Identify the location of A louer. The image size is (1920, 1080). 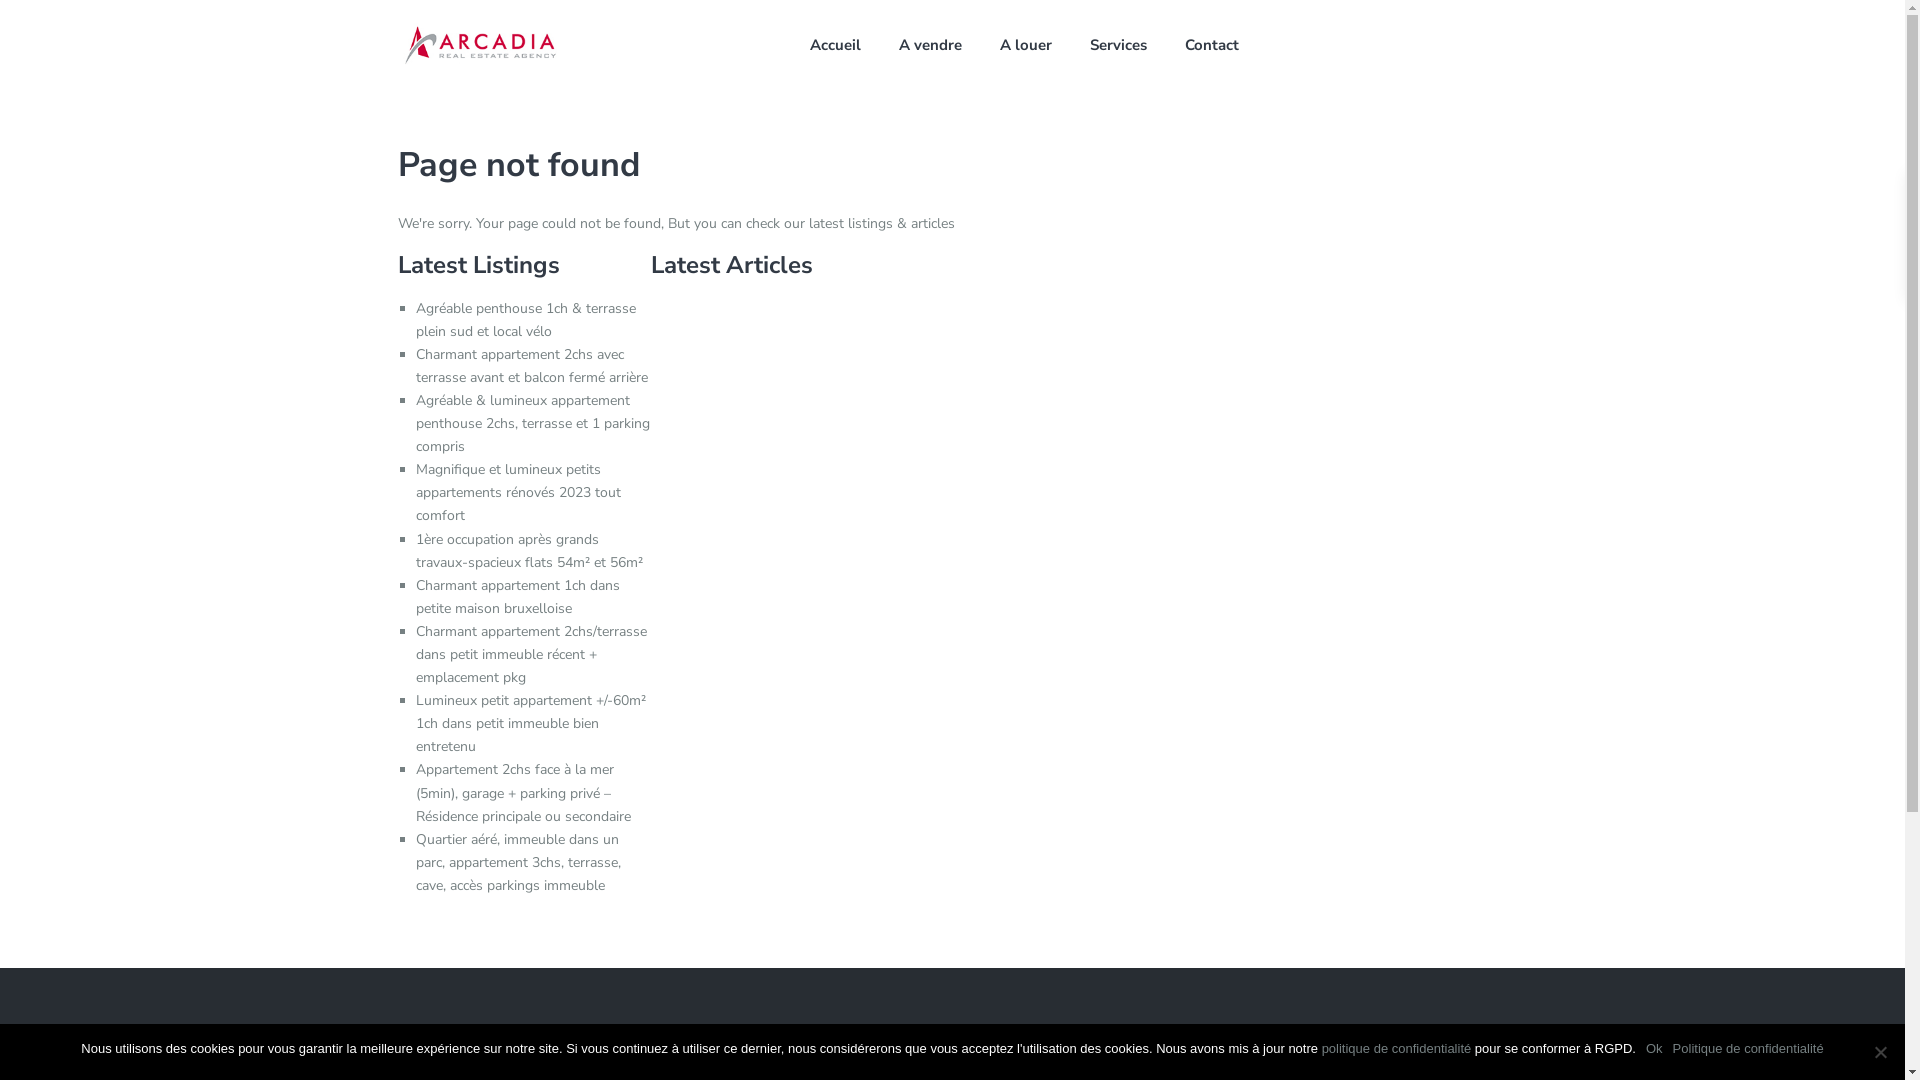
(1026, 45).